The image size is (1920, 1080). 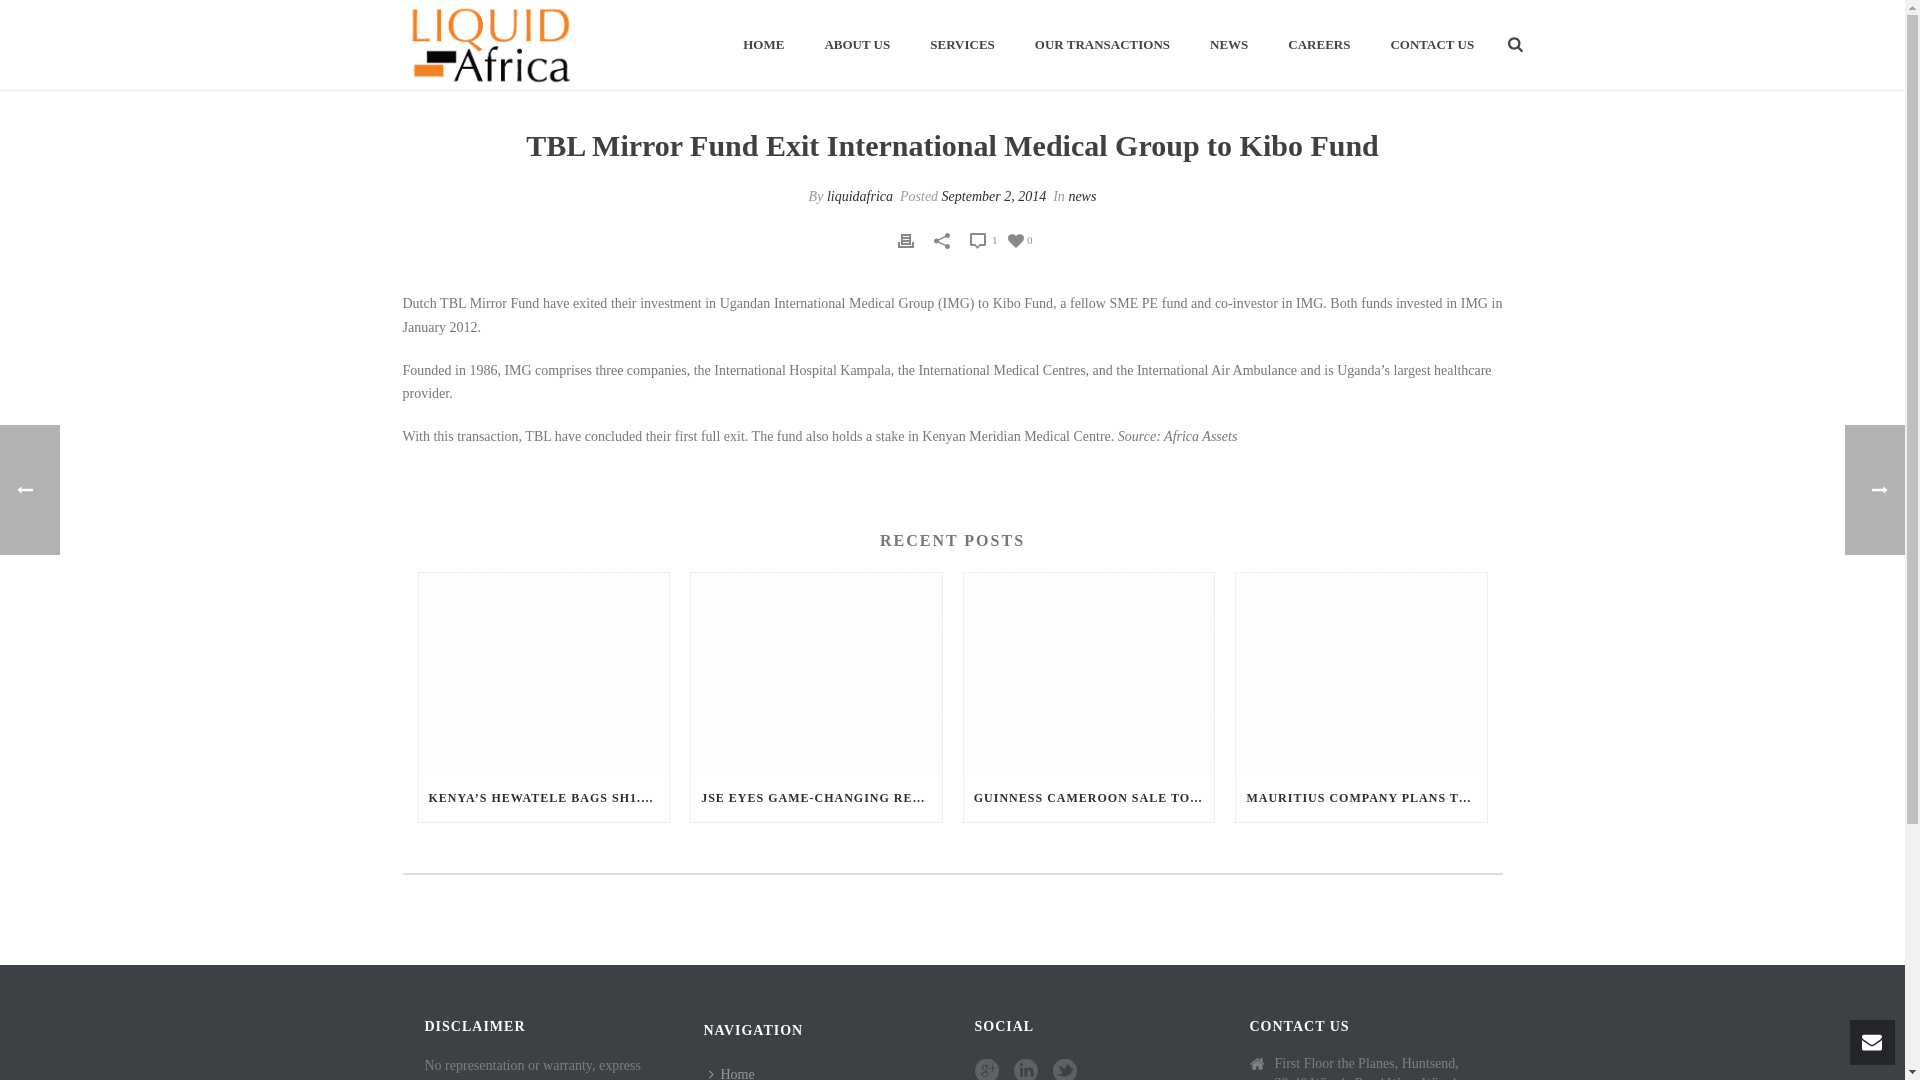 I want to click on NEWS, so click(x=1228, y=46).